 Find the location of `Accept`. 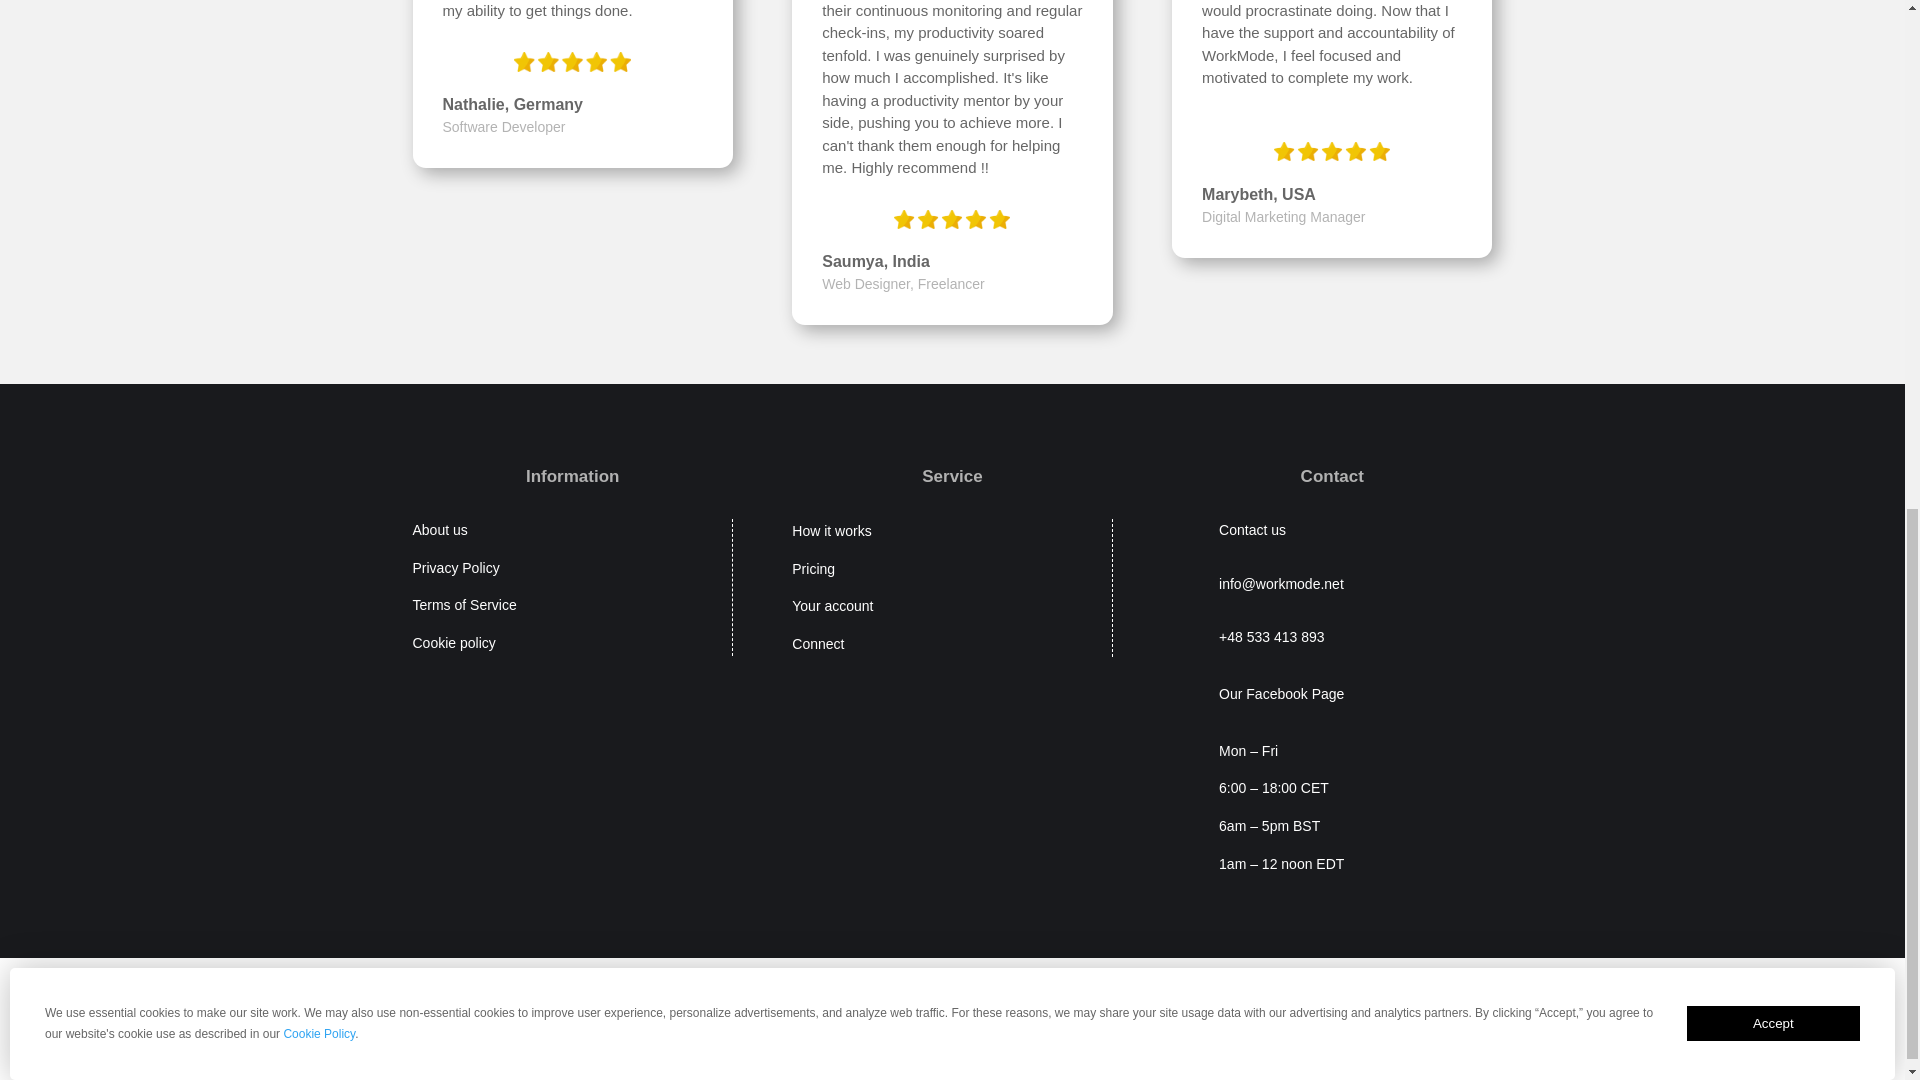

Accept is located at coordinates (1774, 1023).